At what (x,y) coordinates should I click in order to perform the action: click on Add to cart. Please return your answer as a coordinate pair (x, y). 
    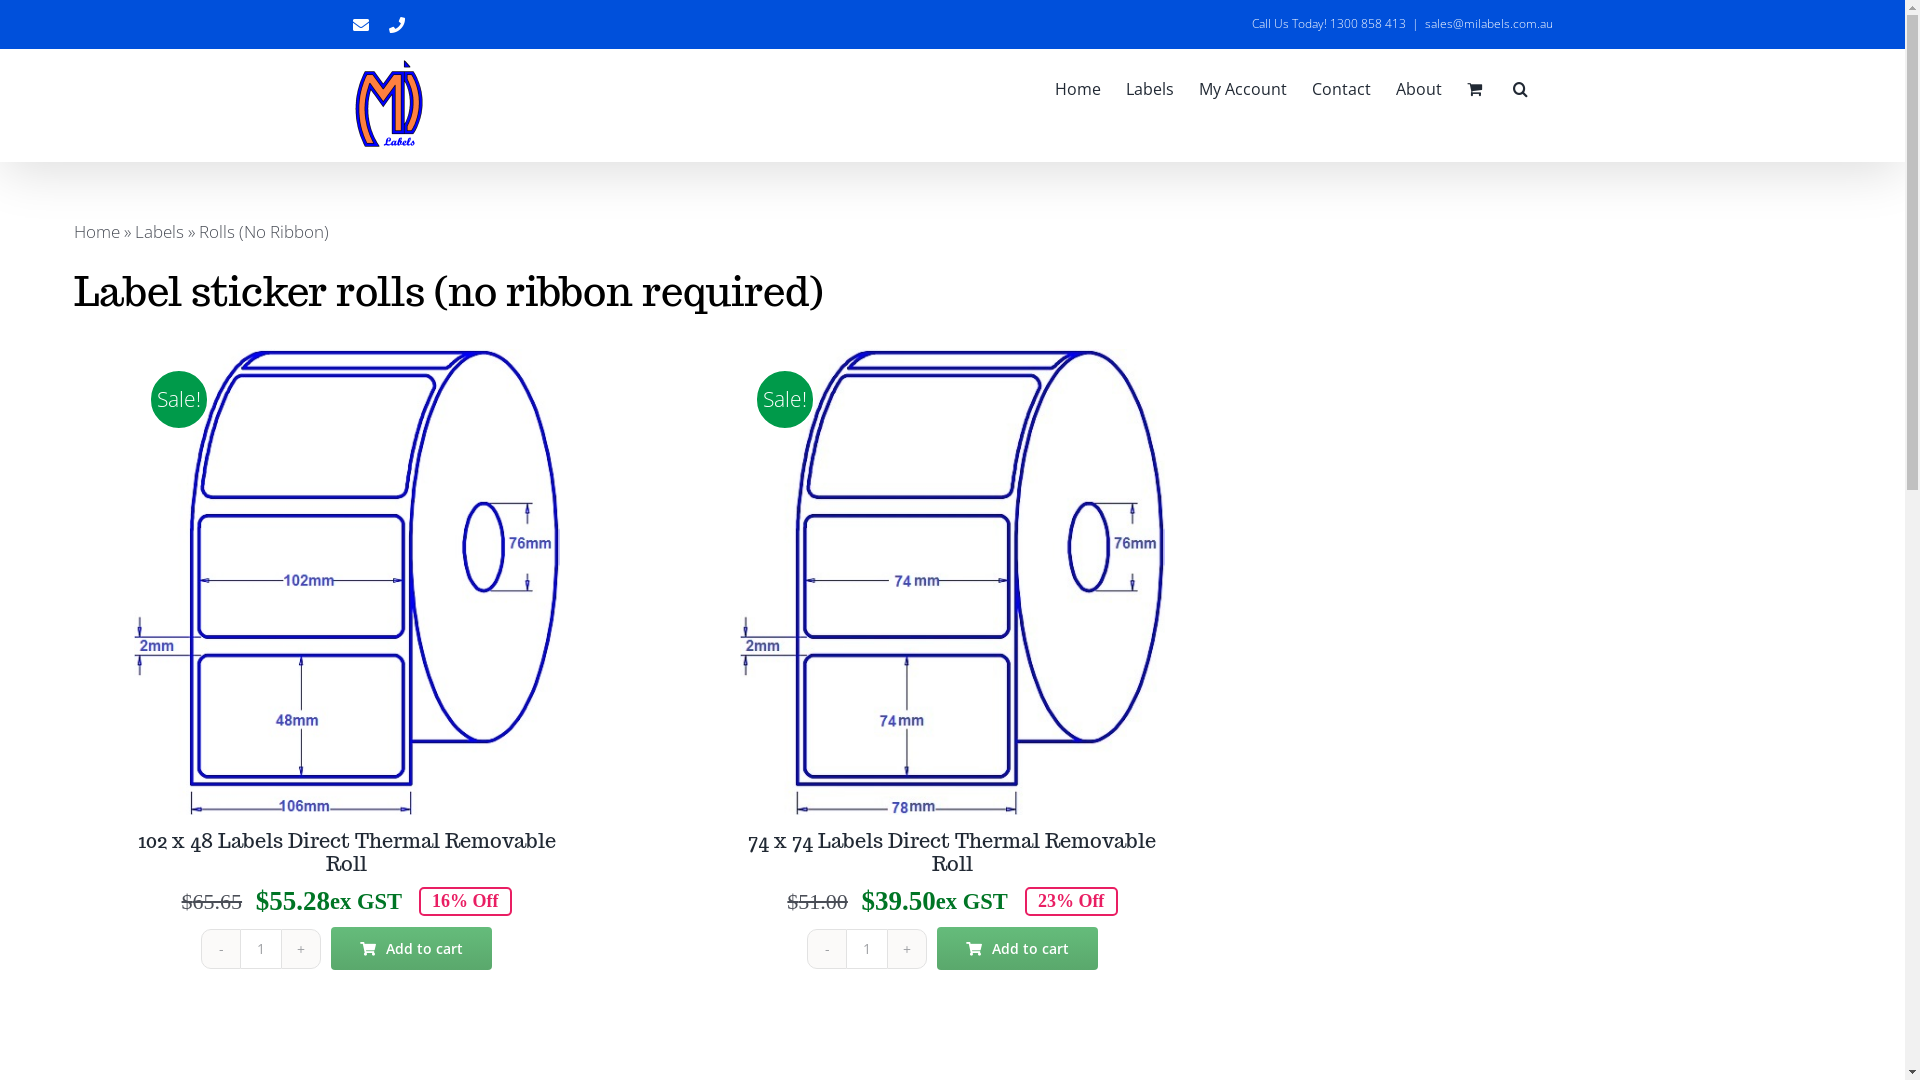
    Looking at the image, I should click on (411, 948).